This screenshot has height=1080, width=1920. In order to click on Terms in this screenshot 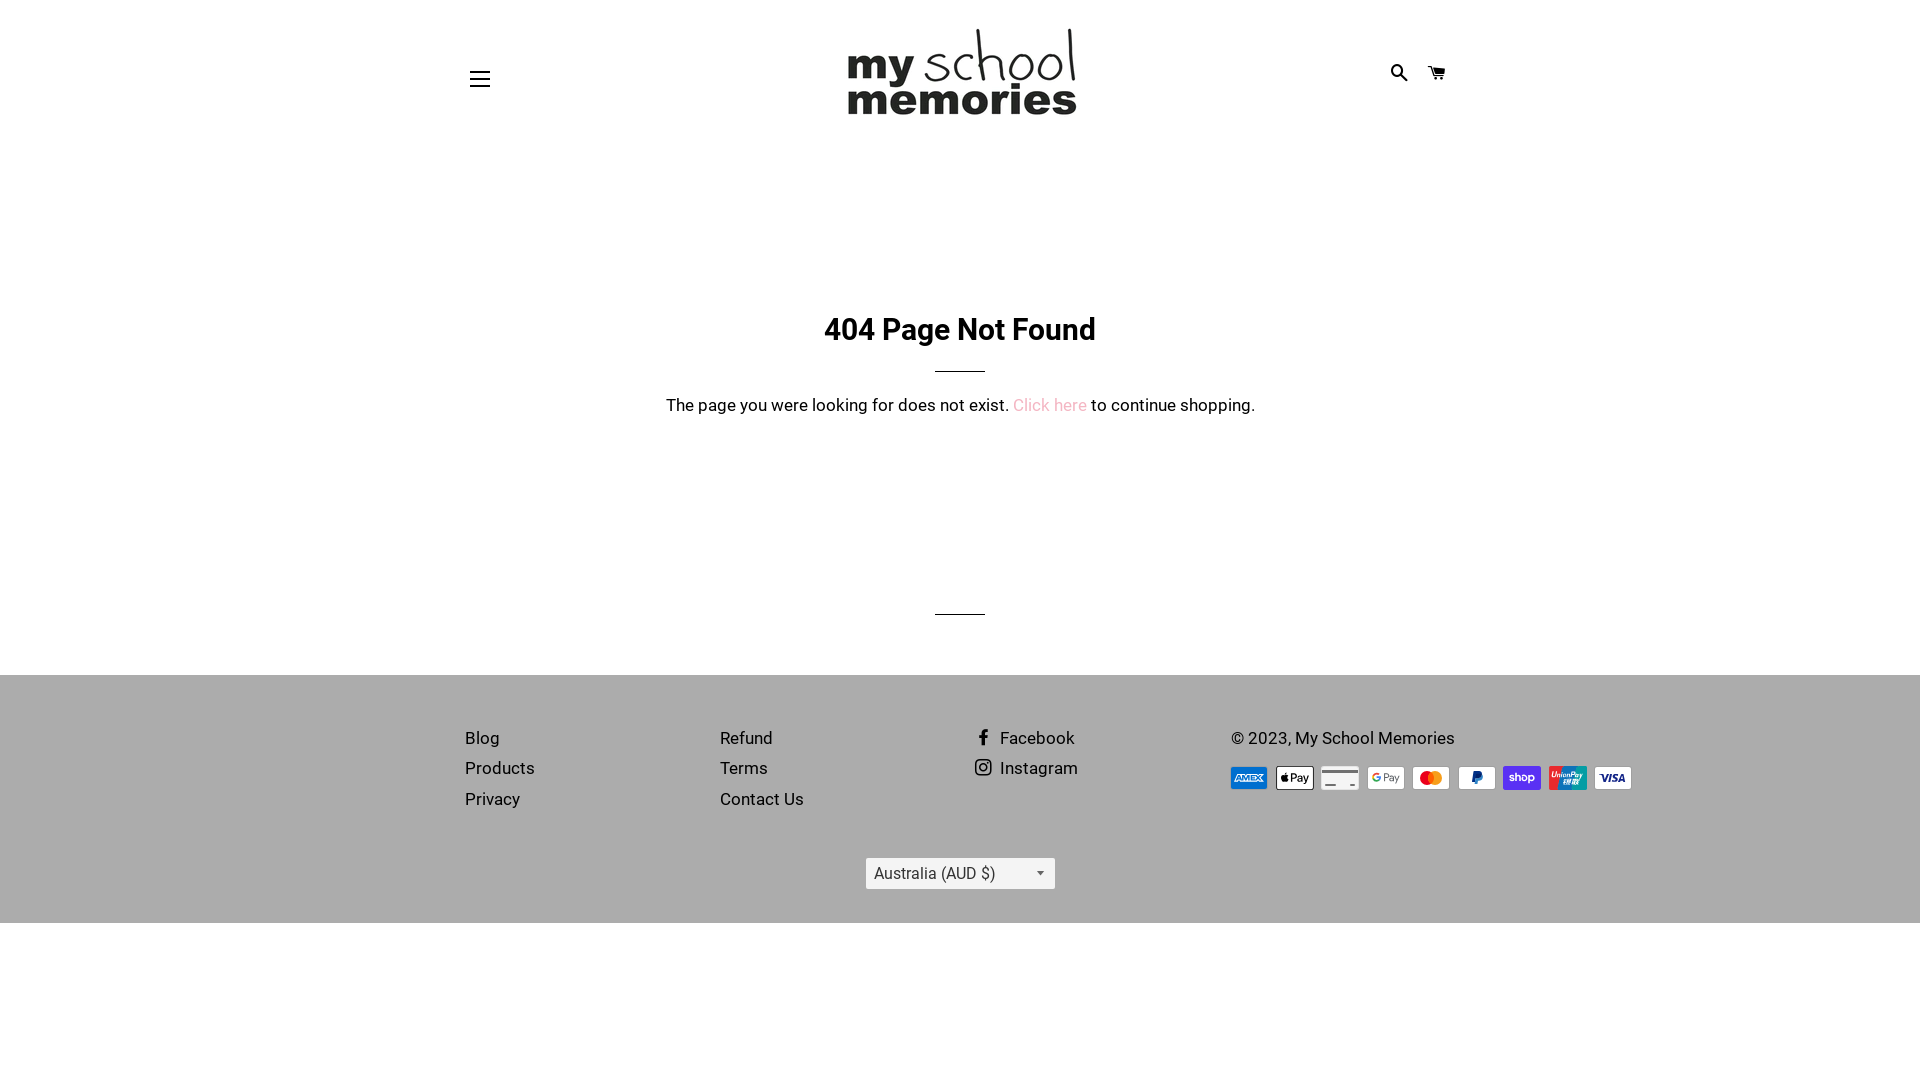, I will do `click(744, 768)`.